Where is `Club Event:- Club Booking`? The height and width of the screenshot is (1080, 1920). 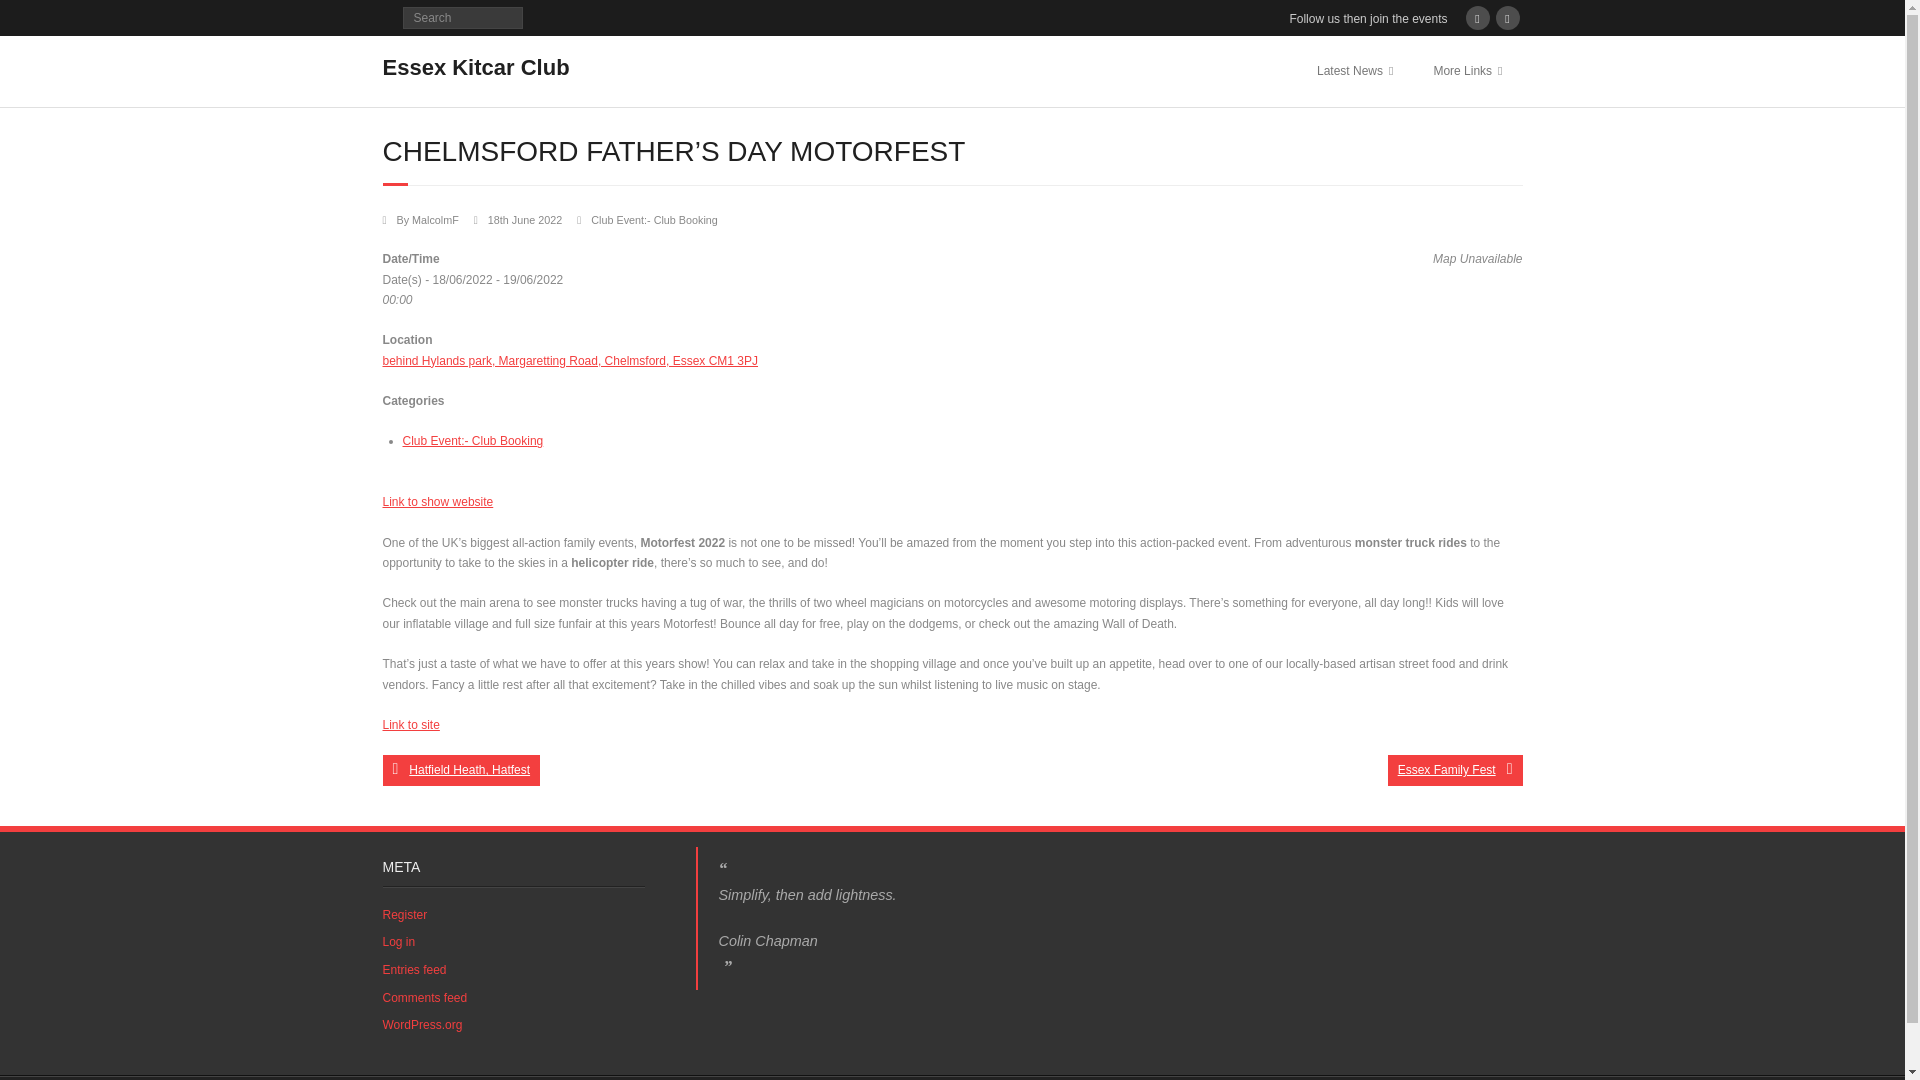
Club Event:- Club Booking is located at coordinates (472, 441).